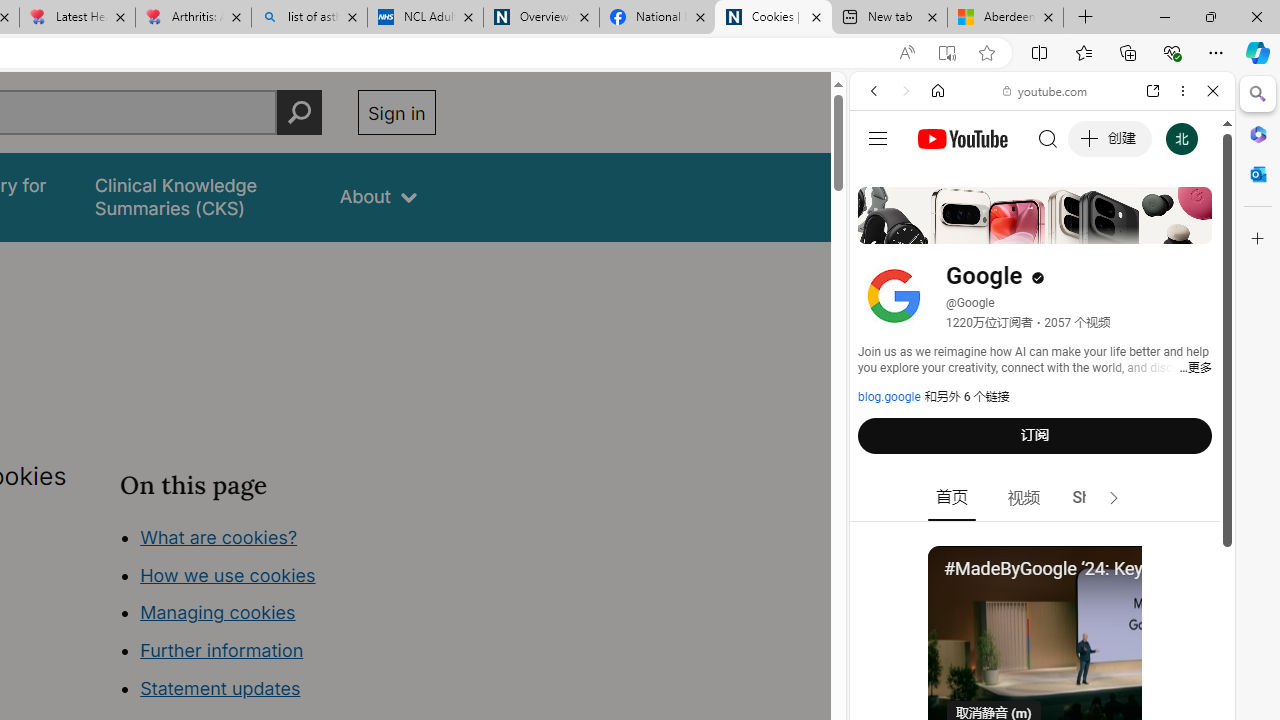  Describe the element at coordinates (1042, 494) in the screenshot. I see `Google` at that location.